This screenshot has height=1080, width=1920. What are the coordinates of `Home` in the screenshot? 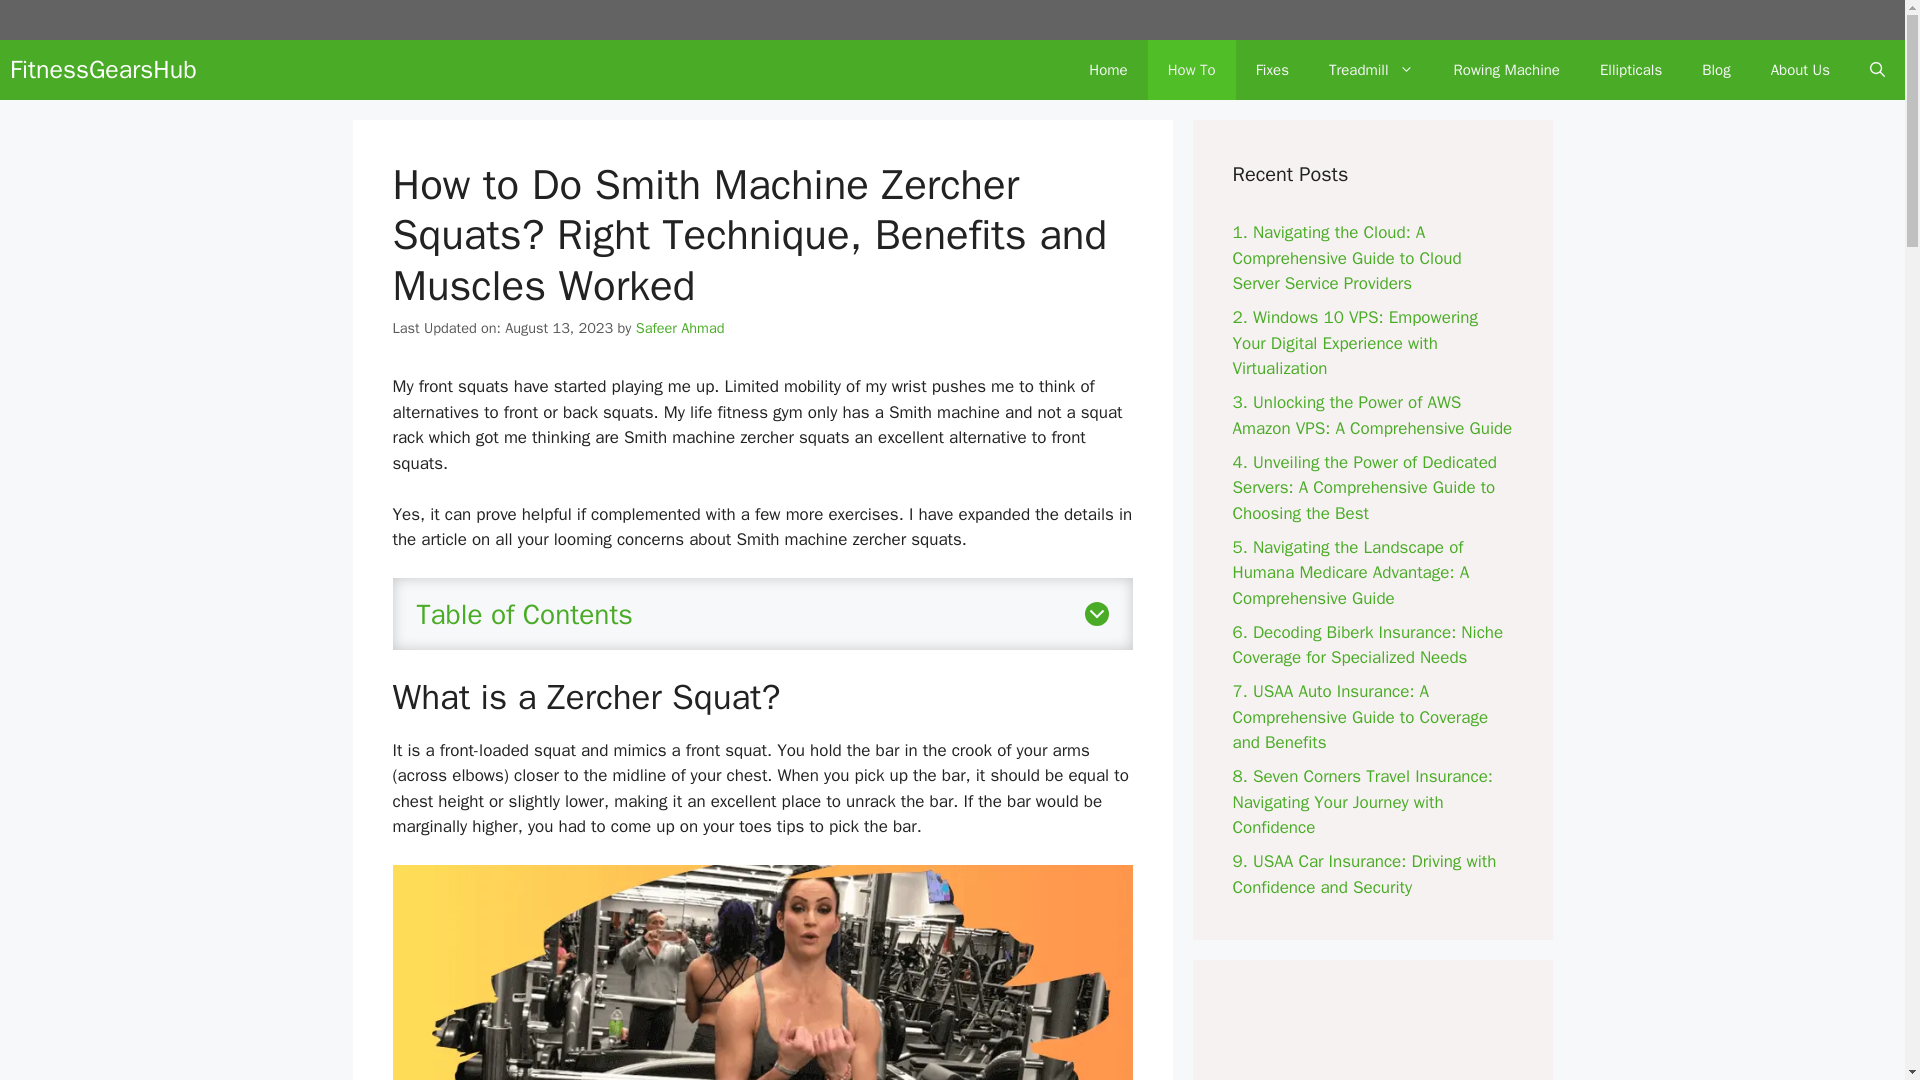 It's located at (1108, 70).